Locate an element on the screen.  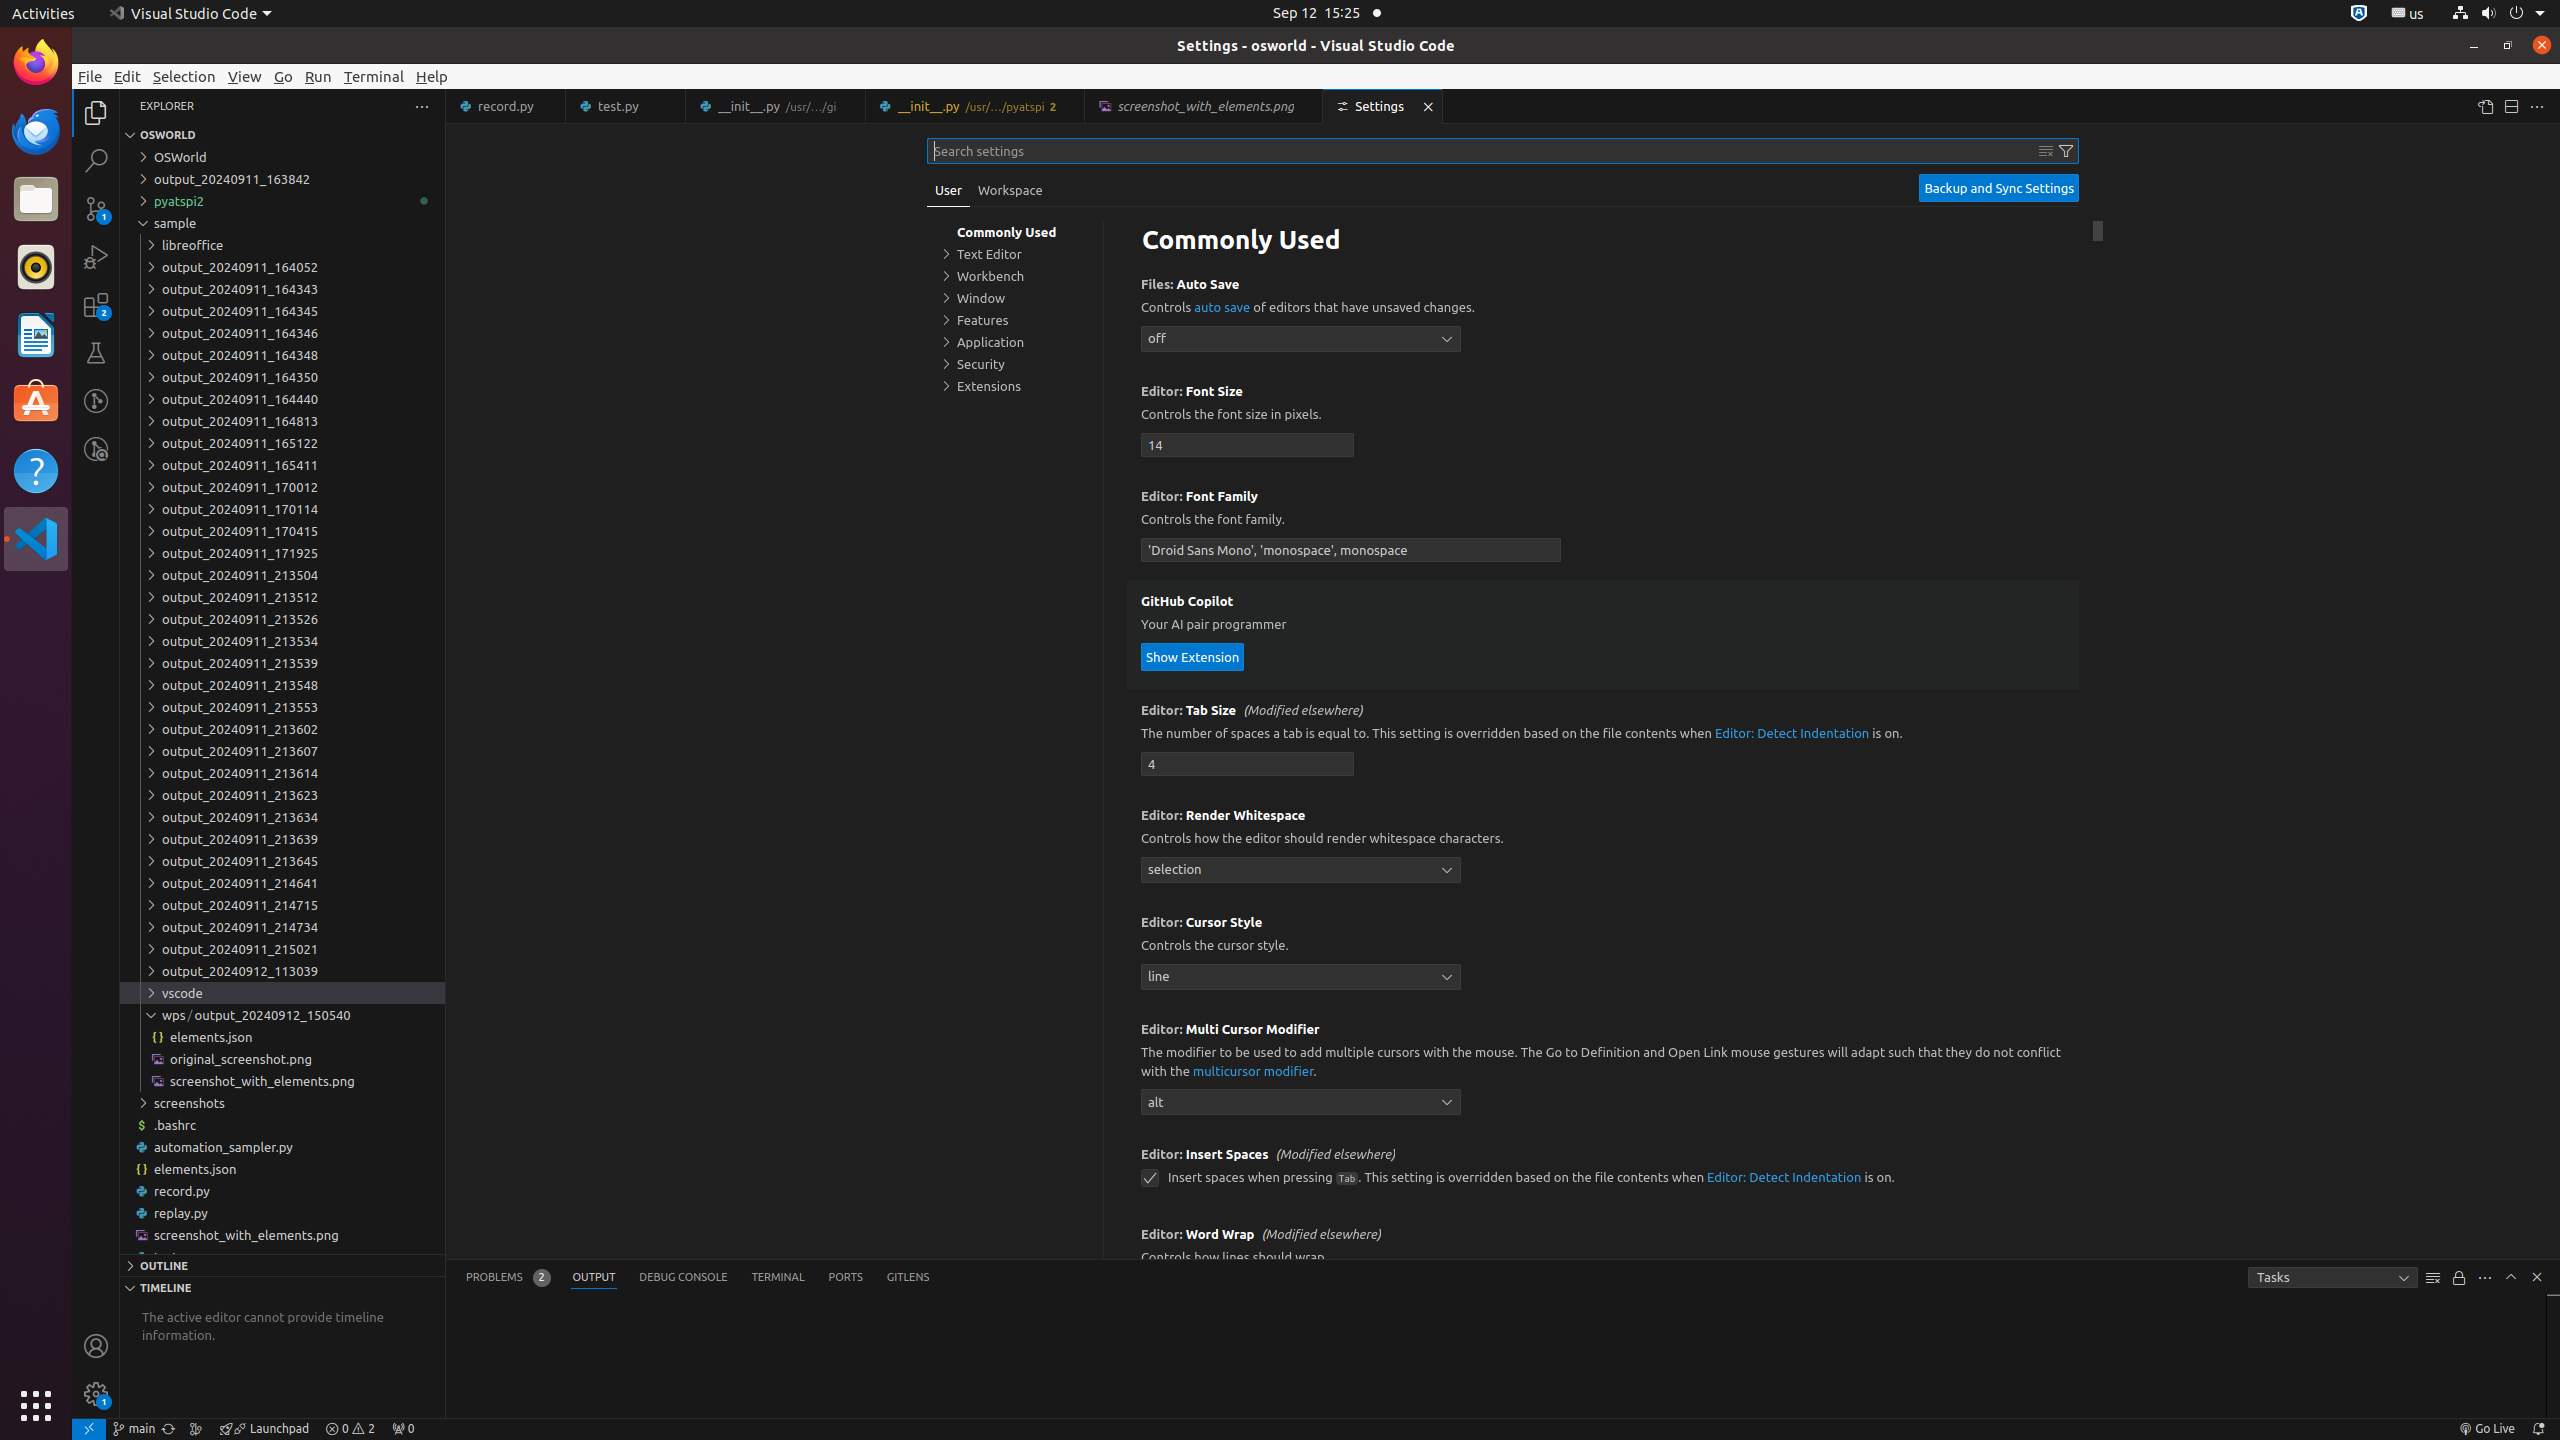
multicursor modifier is located at coordinates (1253, 1070).